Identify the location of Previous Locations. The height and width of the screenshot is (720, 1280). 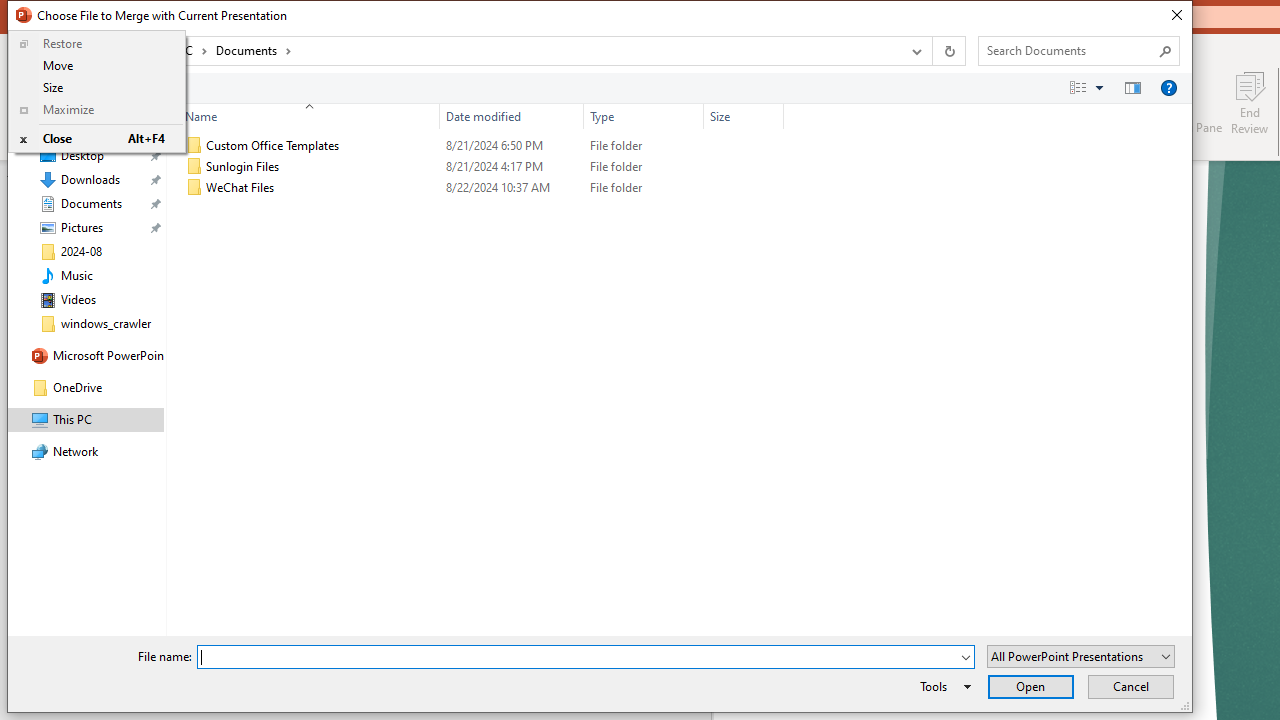
(914, 51).